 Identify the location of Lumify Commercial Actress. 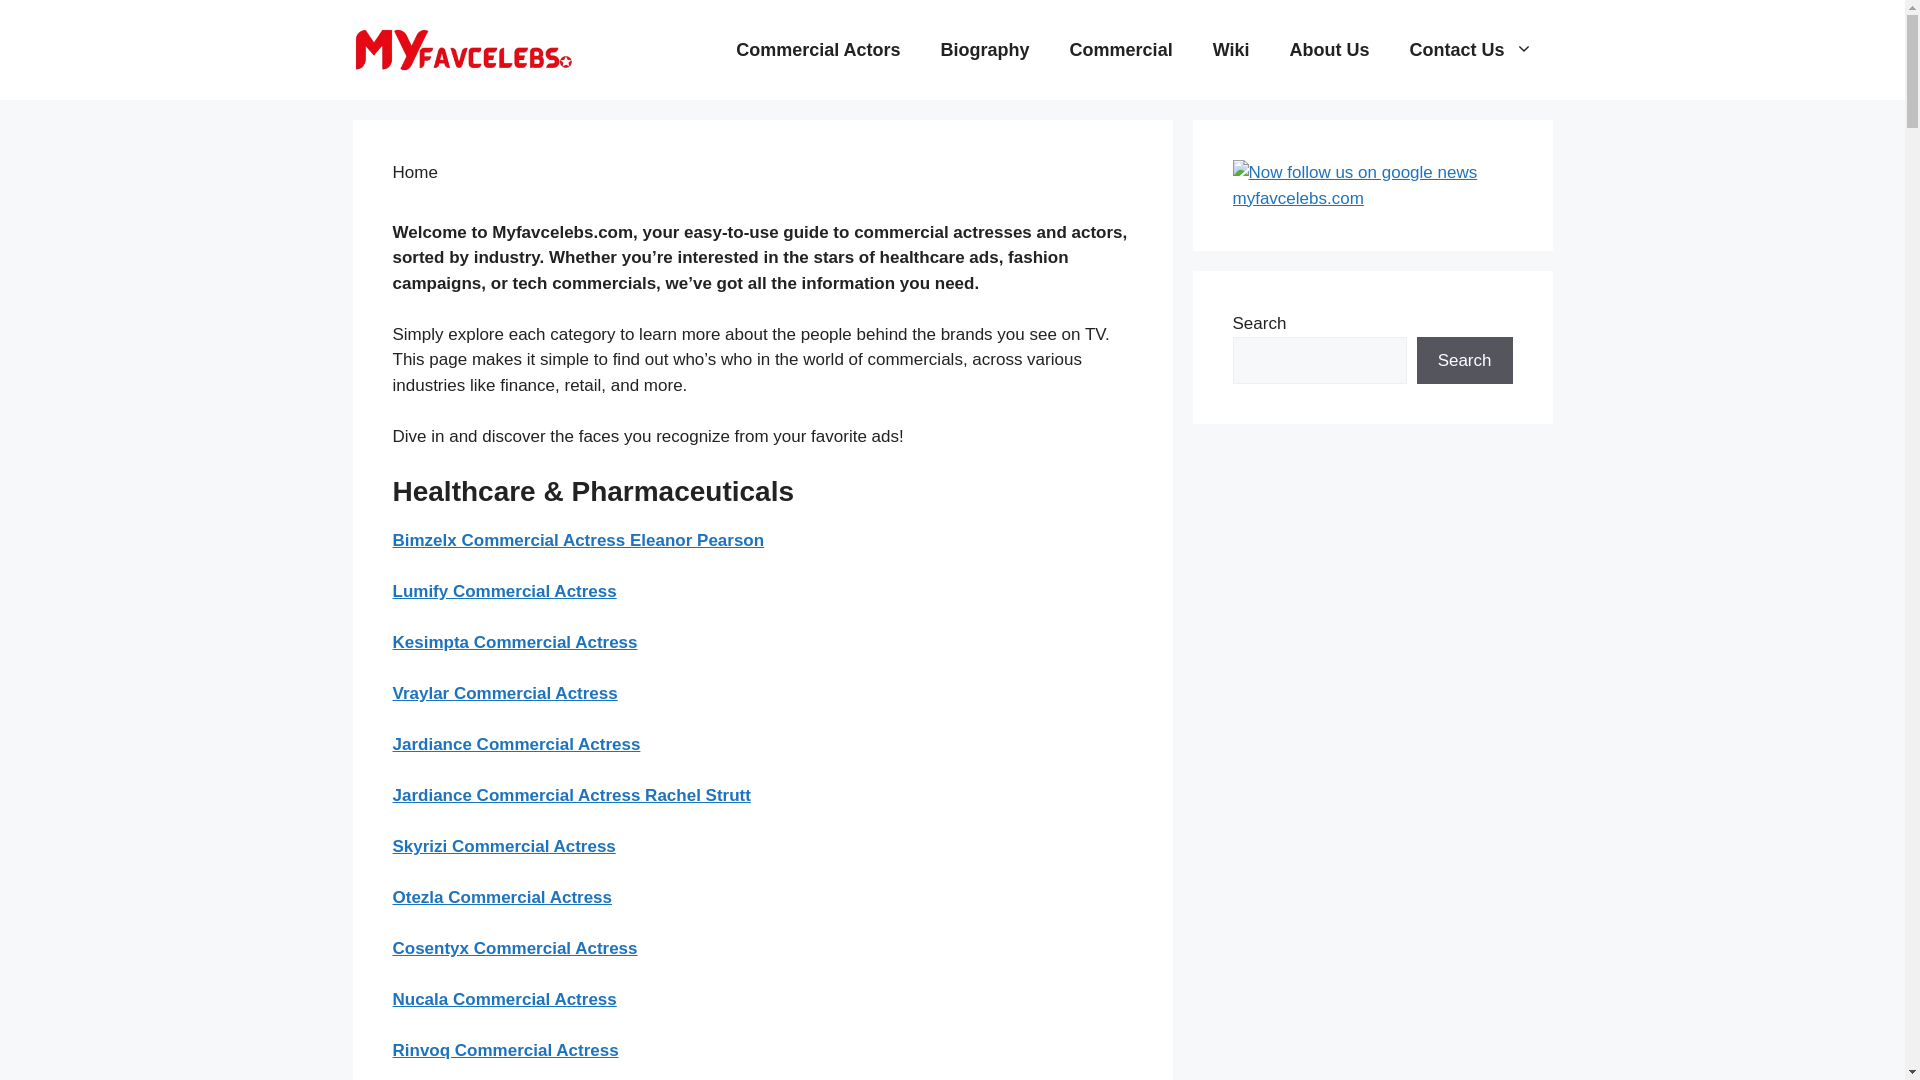
(504, 591).